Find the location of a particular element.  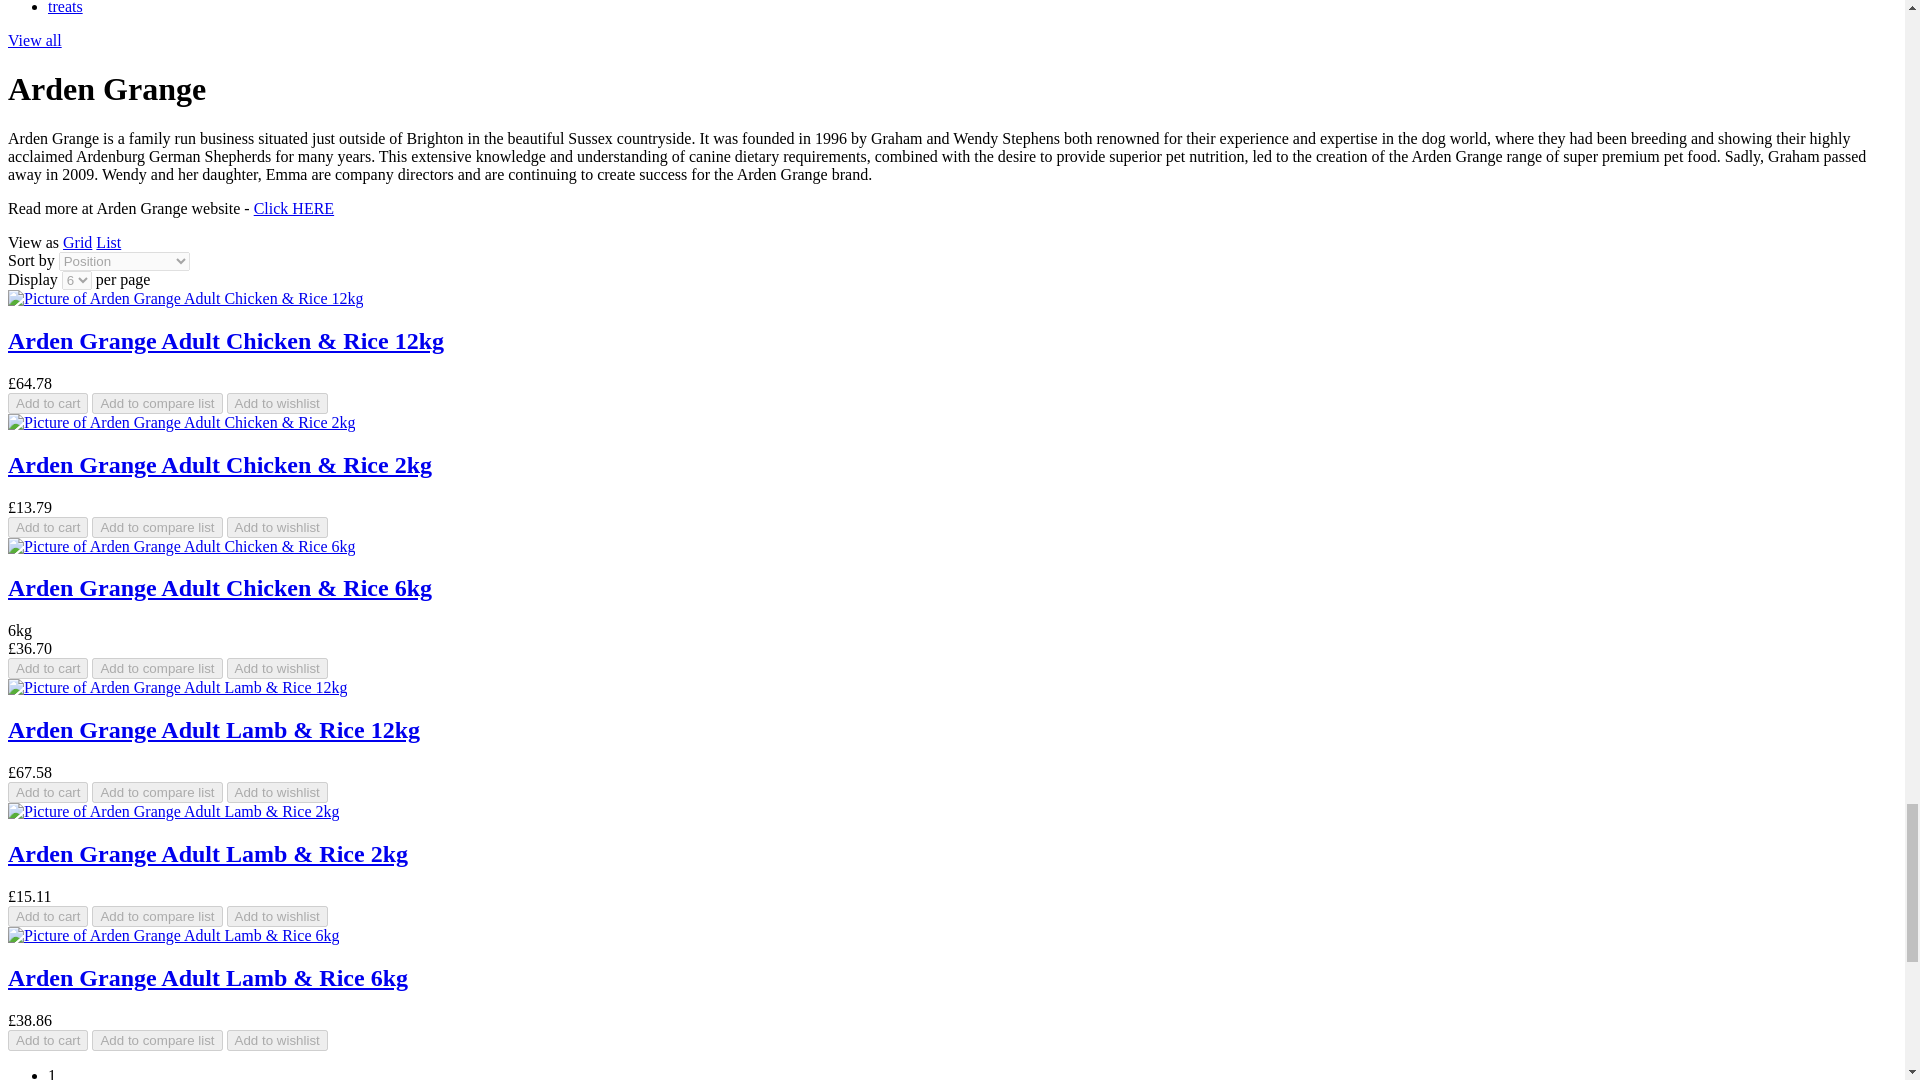

Add to compare list is located at coordinates (157, 916).